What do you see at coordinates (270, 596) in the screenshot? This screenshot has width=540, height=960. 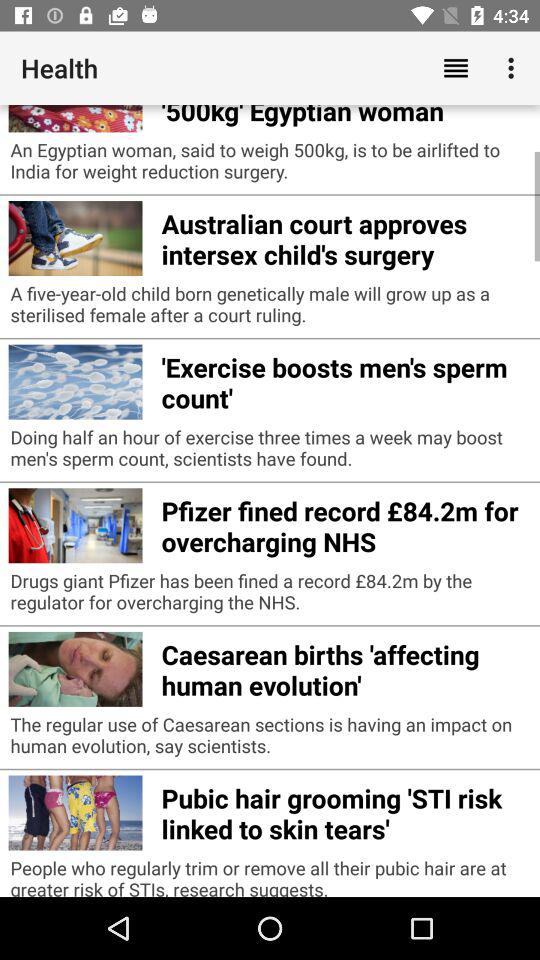 I see `tap the drugs giant pfizer` at bounding box center [270, 596].